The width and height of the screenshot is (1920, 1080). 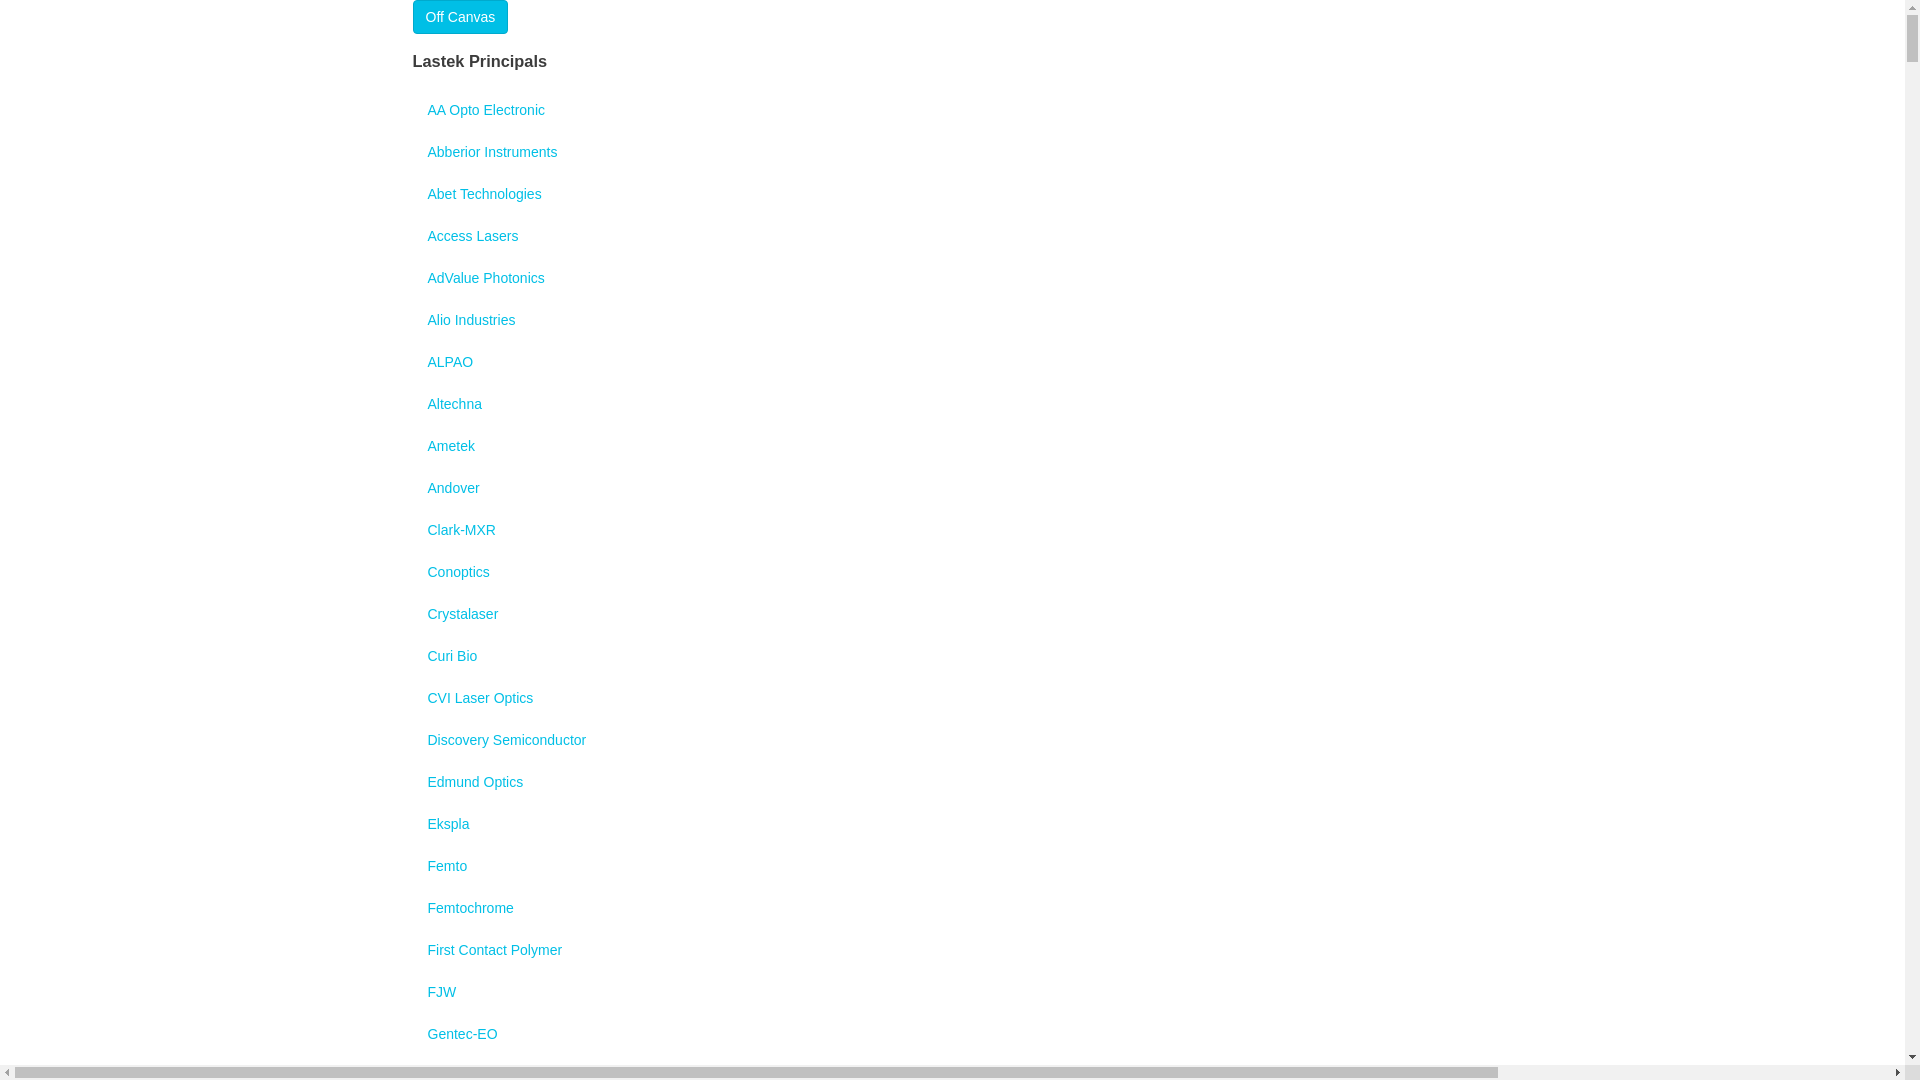 What do you see at coordinates (952, 1034) in the screenshot?
I see `Gentec-EO` at bounding box center [952, 1034].